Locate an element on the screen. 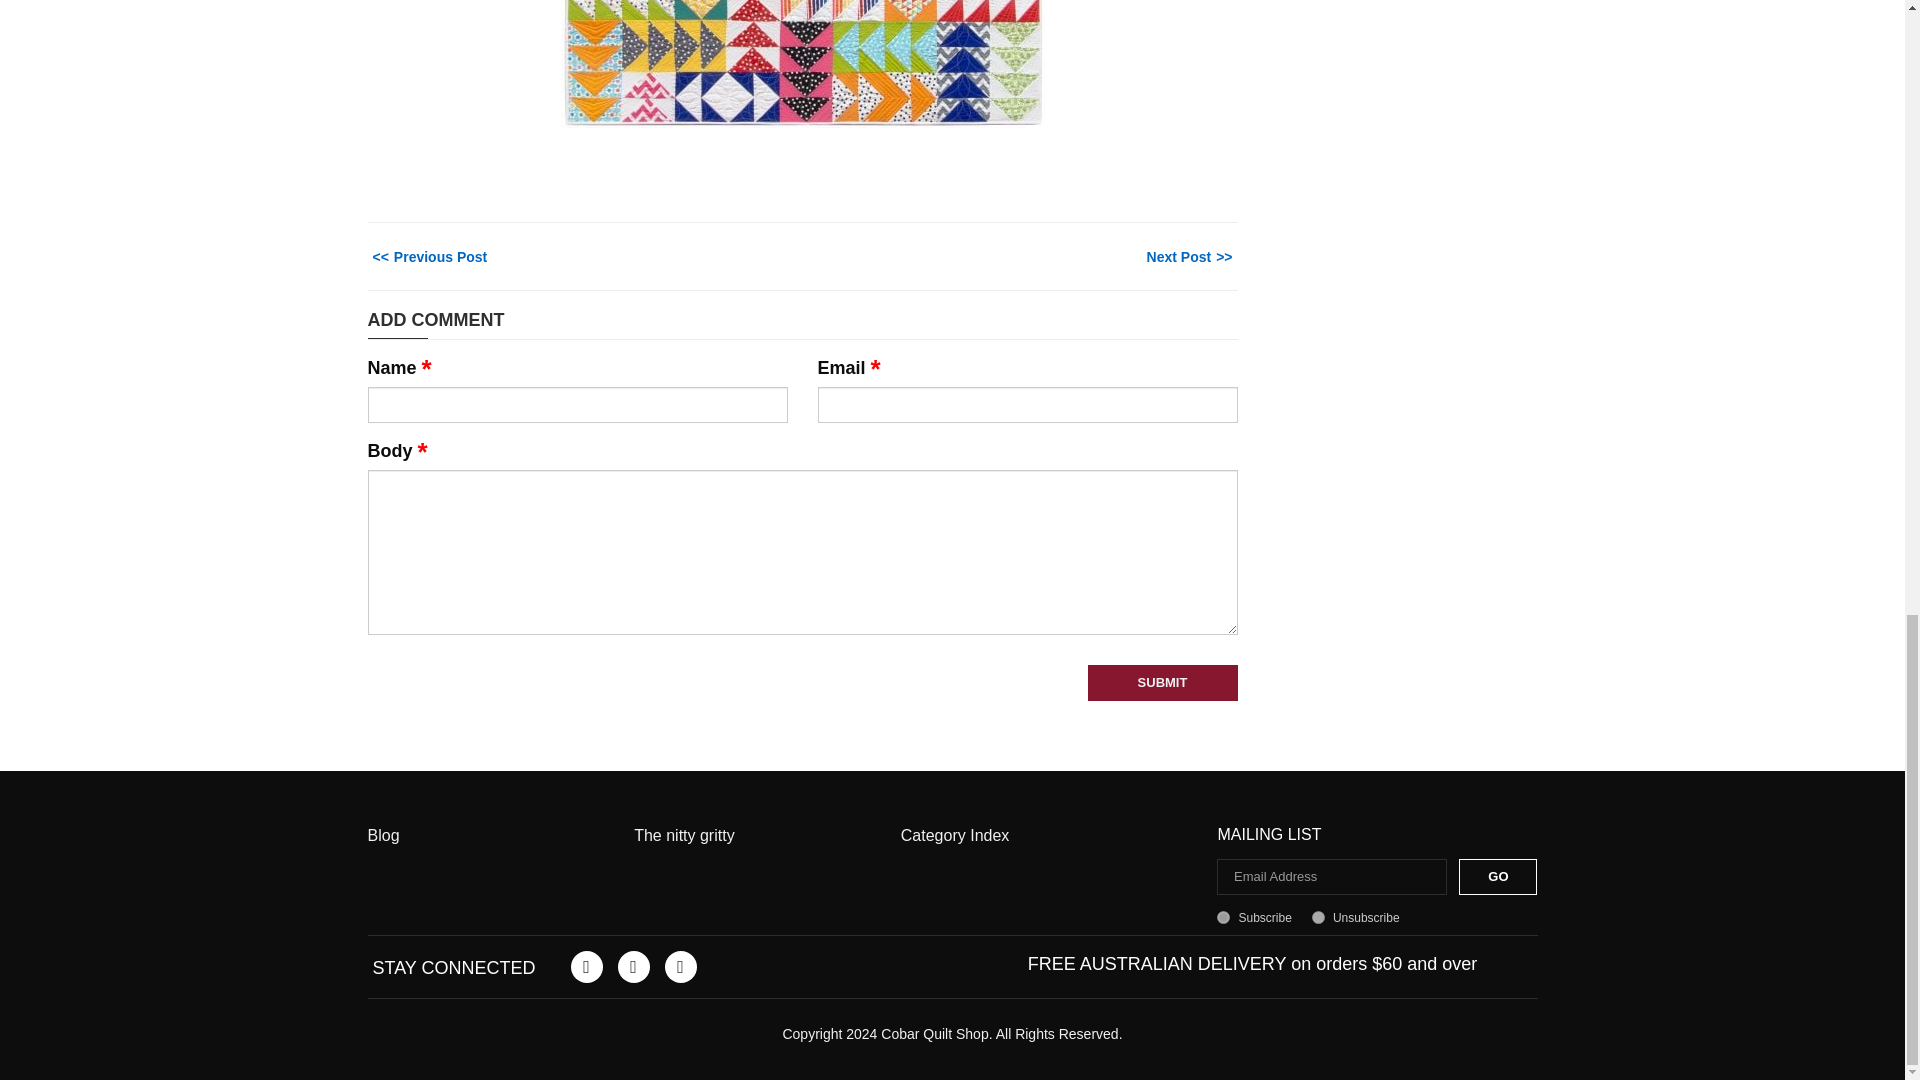  1 is located at coordinates (1224, 918).